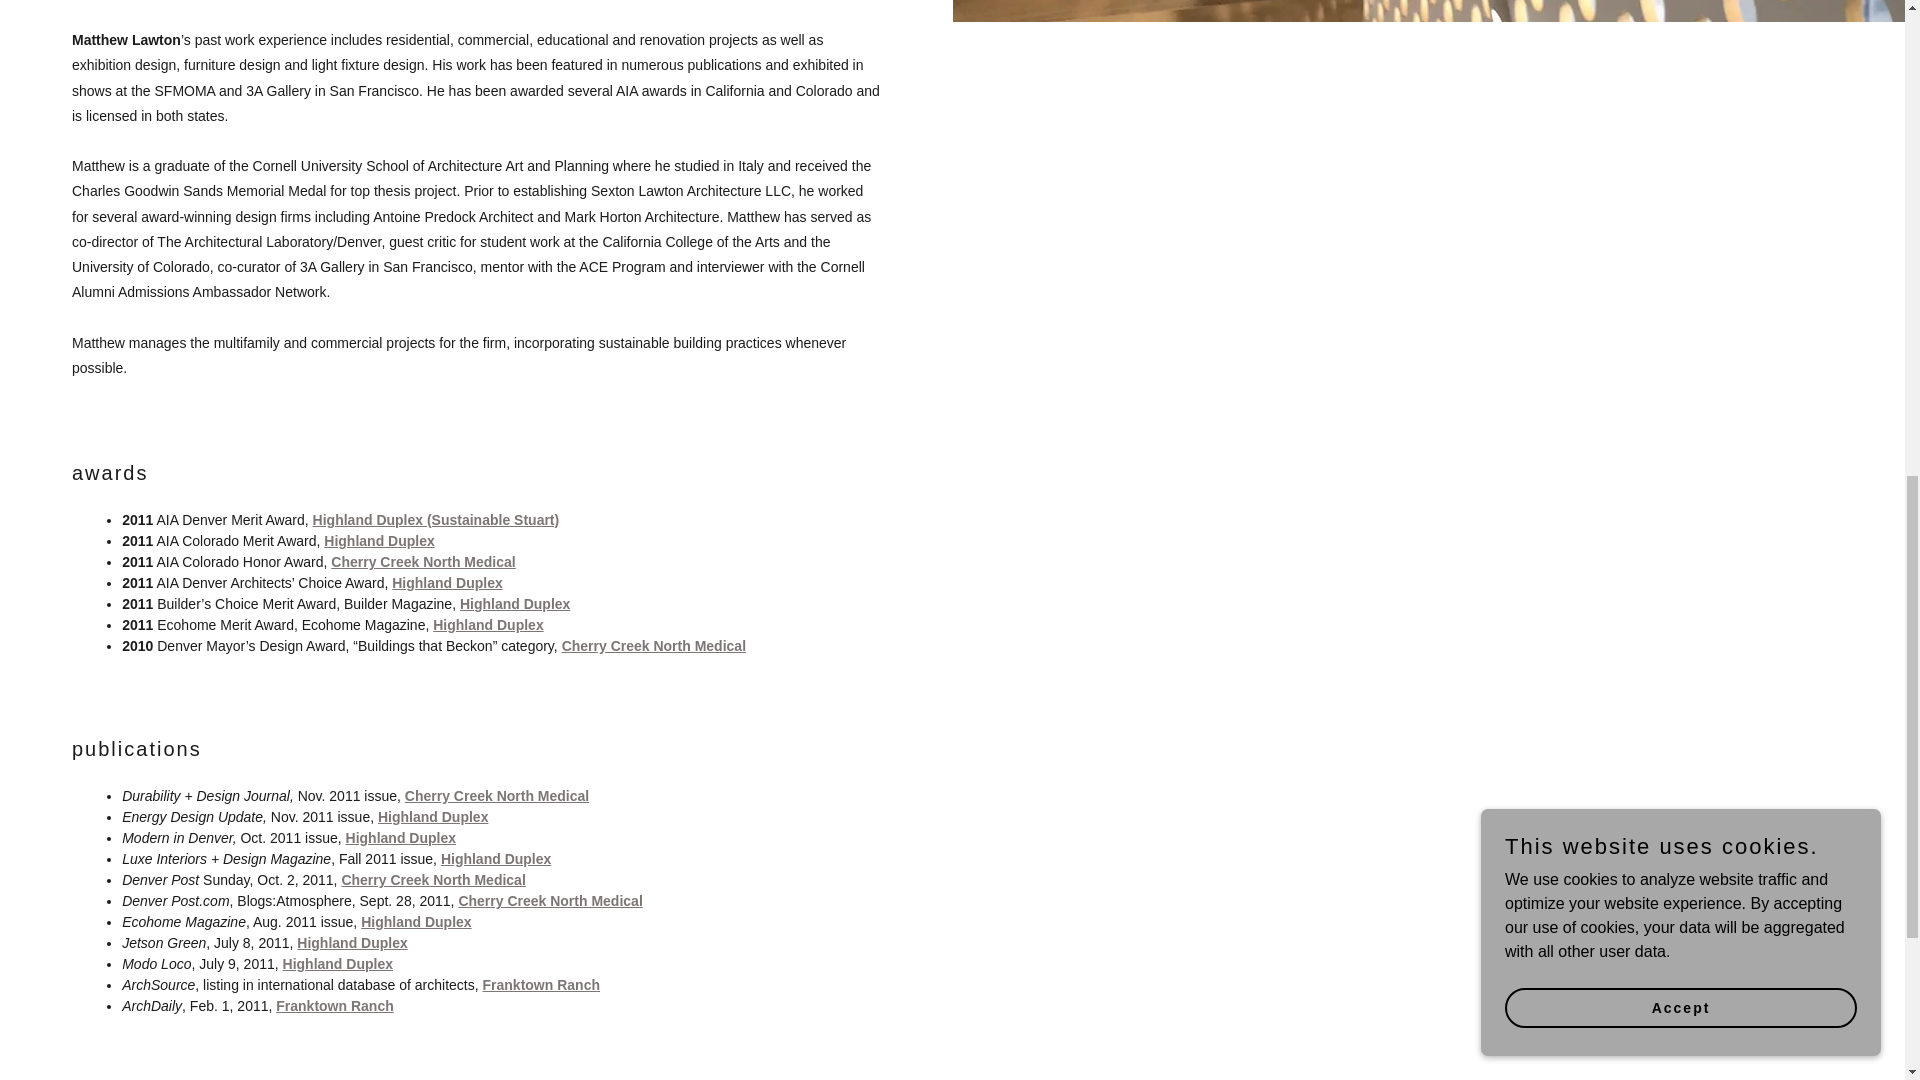 This screenshot has height=1080, width=1920. Describe the element at coordinates (496, 859) in the screenshot. I see `Highland Duplex` at that location.